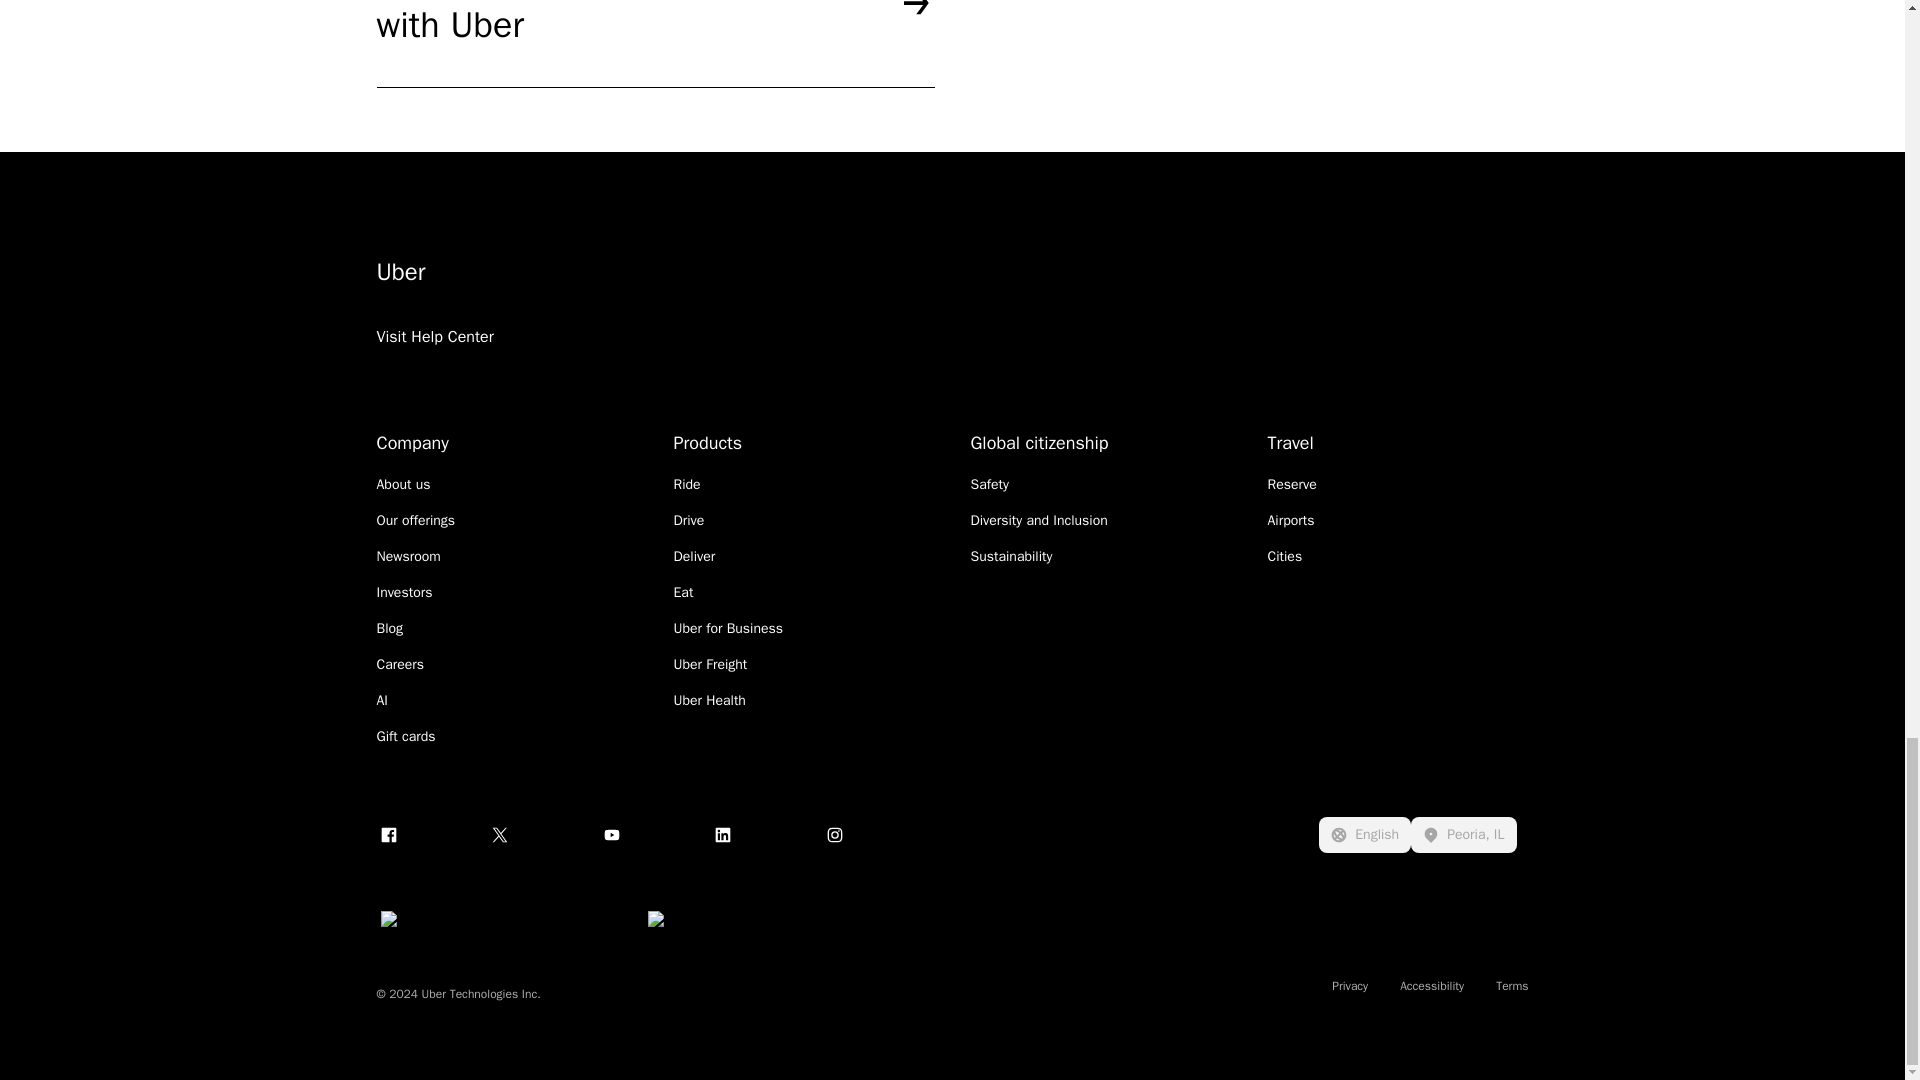  Describe the element at coordinates (654, 44) in the screenshot. I see `Start making money with Uber` at that location.